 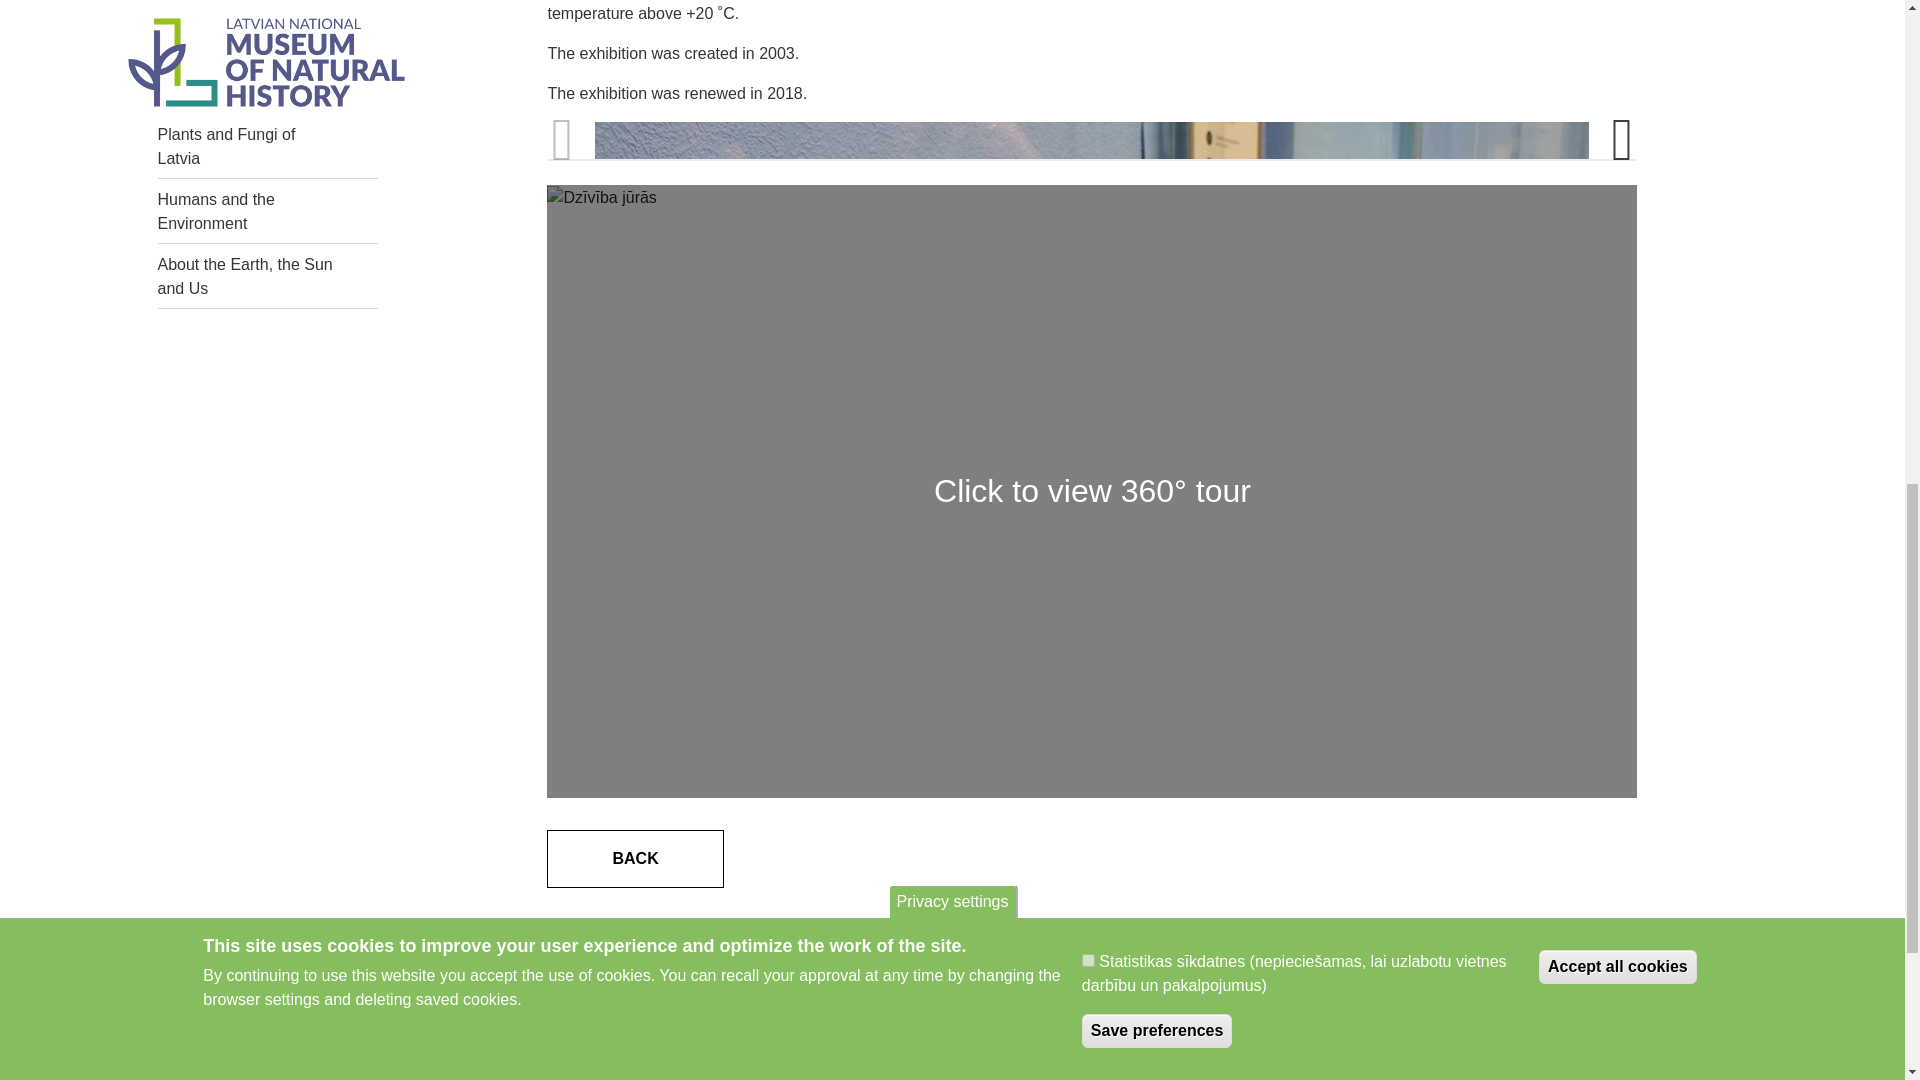 What do you see at coordinates (1752, 998) in the screenshot?
I see `Instagram` at bounding box center [1752, 998].